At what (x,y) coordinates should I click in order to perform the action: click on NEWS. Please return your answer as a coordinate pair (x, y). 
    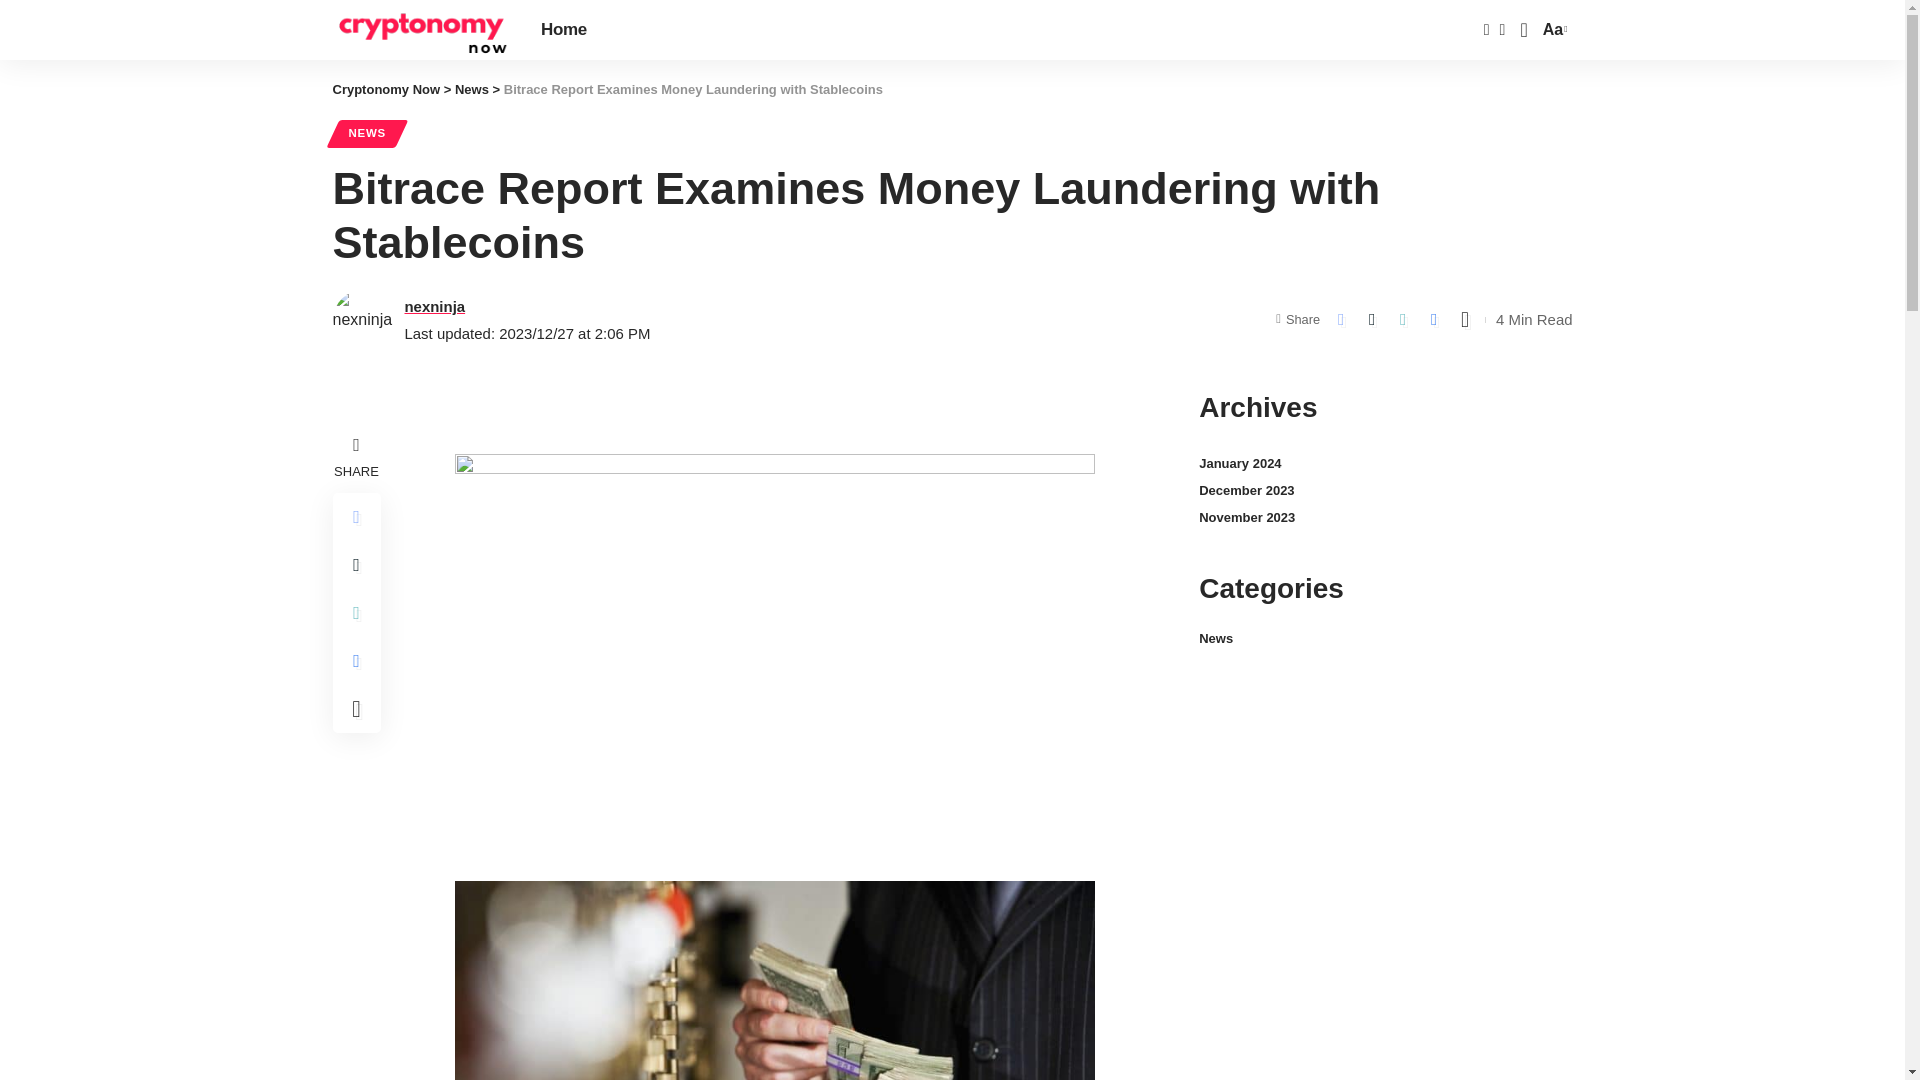
    Looking at the image, I should click on (386, 90).